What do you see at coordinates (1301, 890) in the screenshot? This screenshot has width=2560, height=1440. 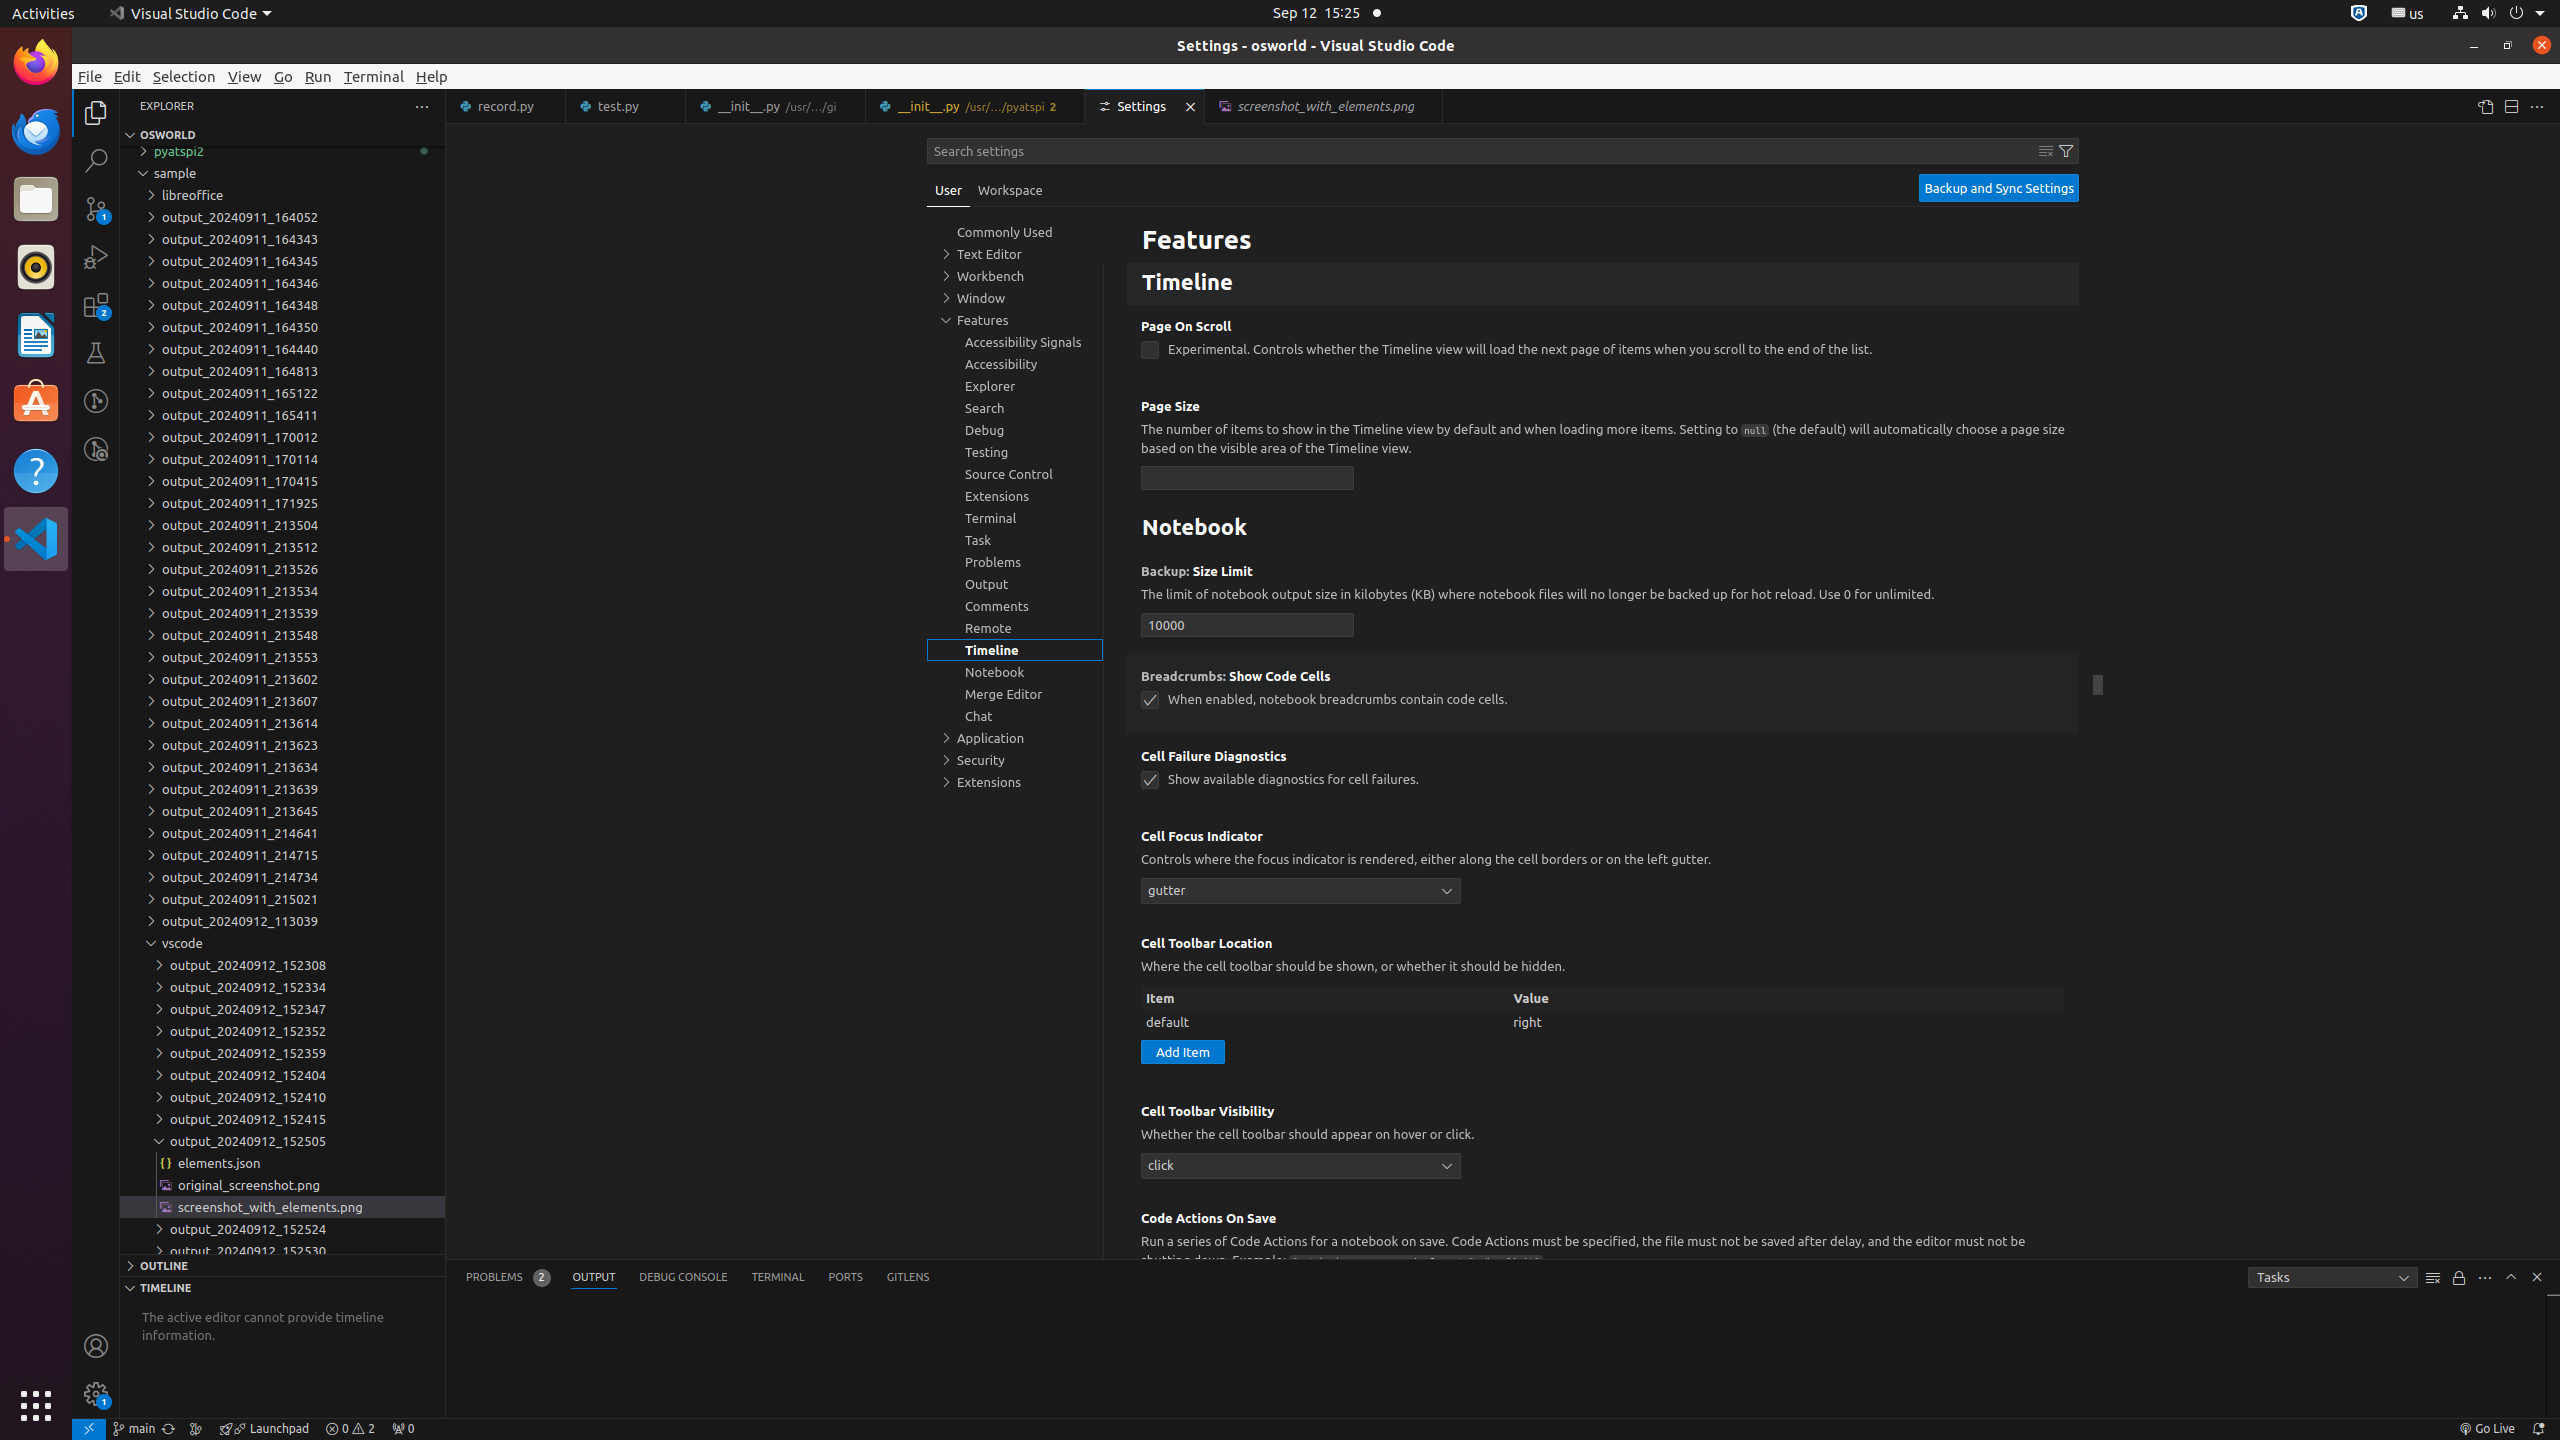 I see `gutter` at bounding box center [1301, 890].